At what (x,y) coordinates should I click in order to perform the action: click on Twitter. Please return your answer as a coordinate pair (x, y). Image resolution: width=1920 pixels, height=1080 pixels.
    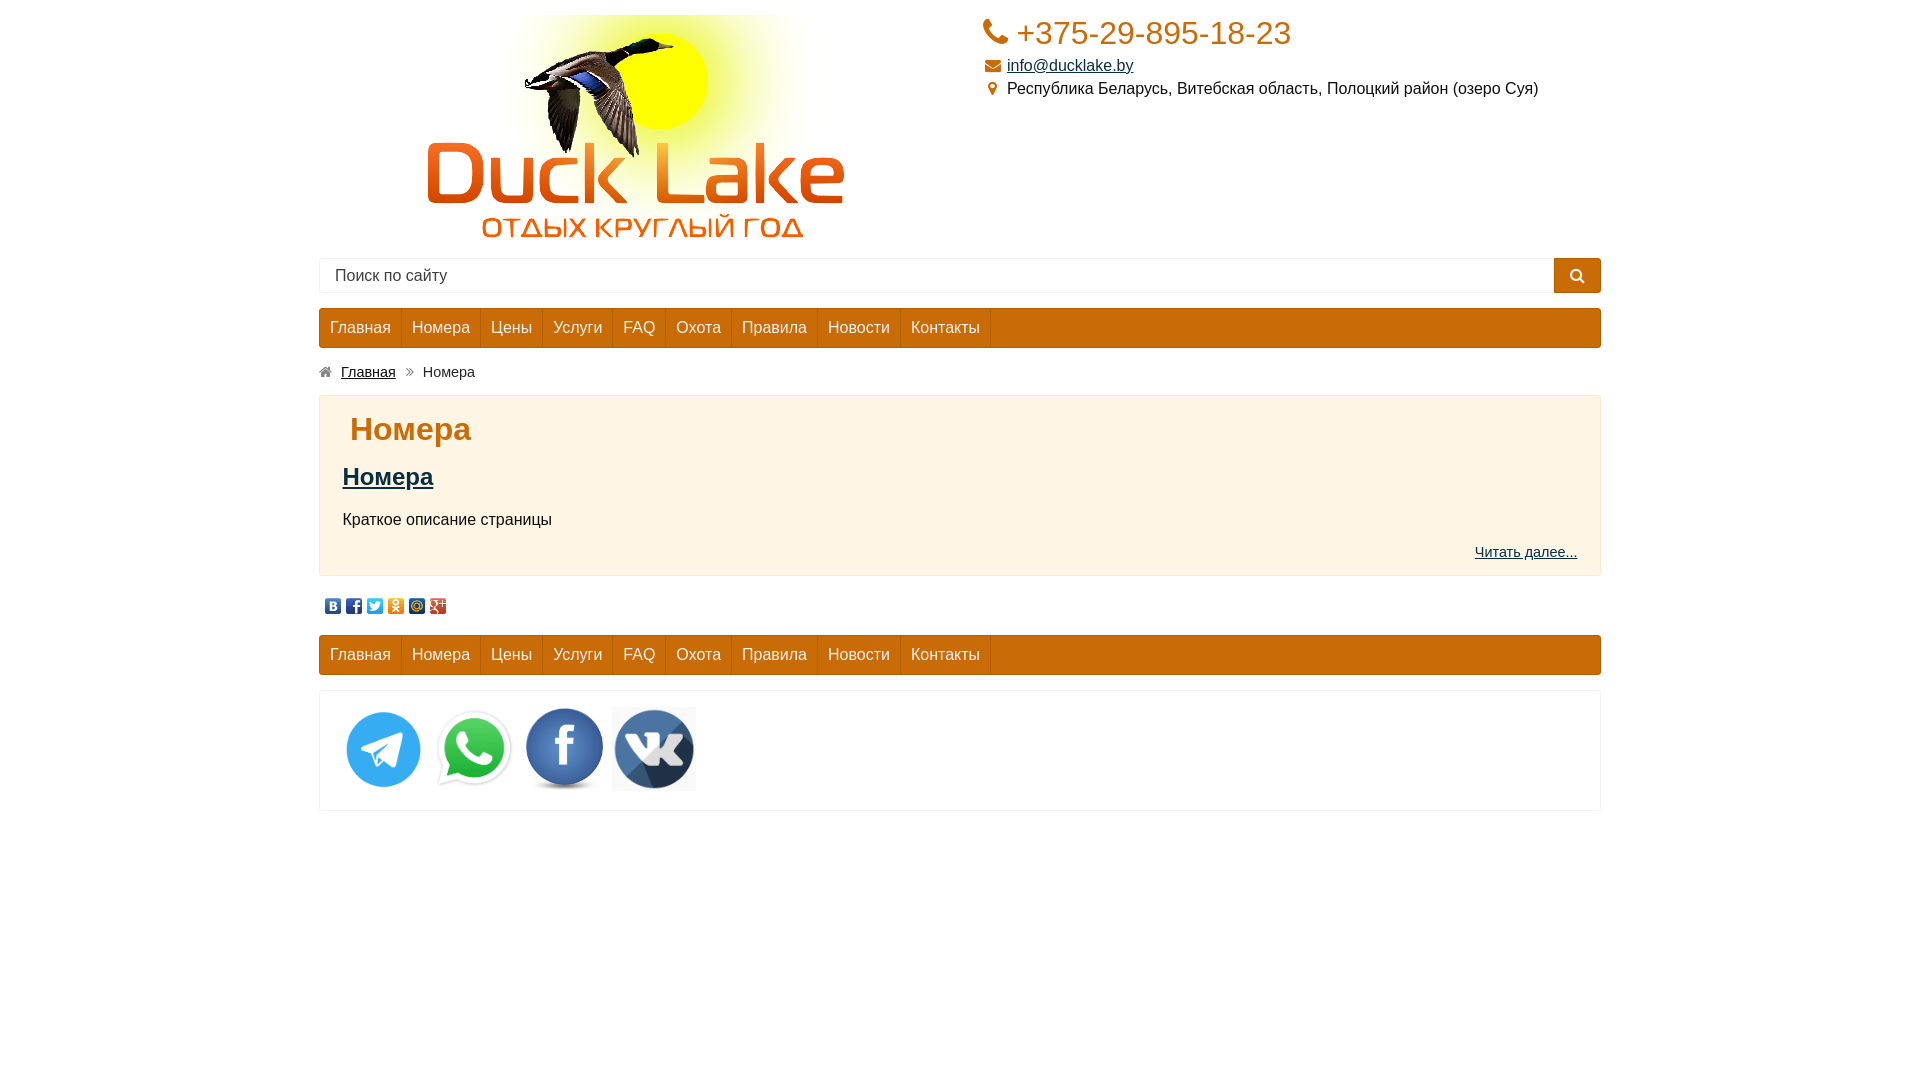
    Looking at the image, I should click on (376, 606).